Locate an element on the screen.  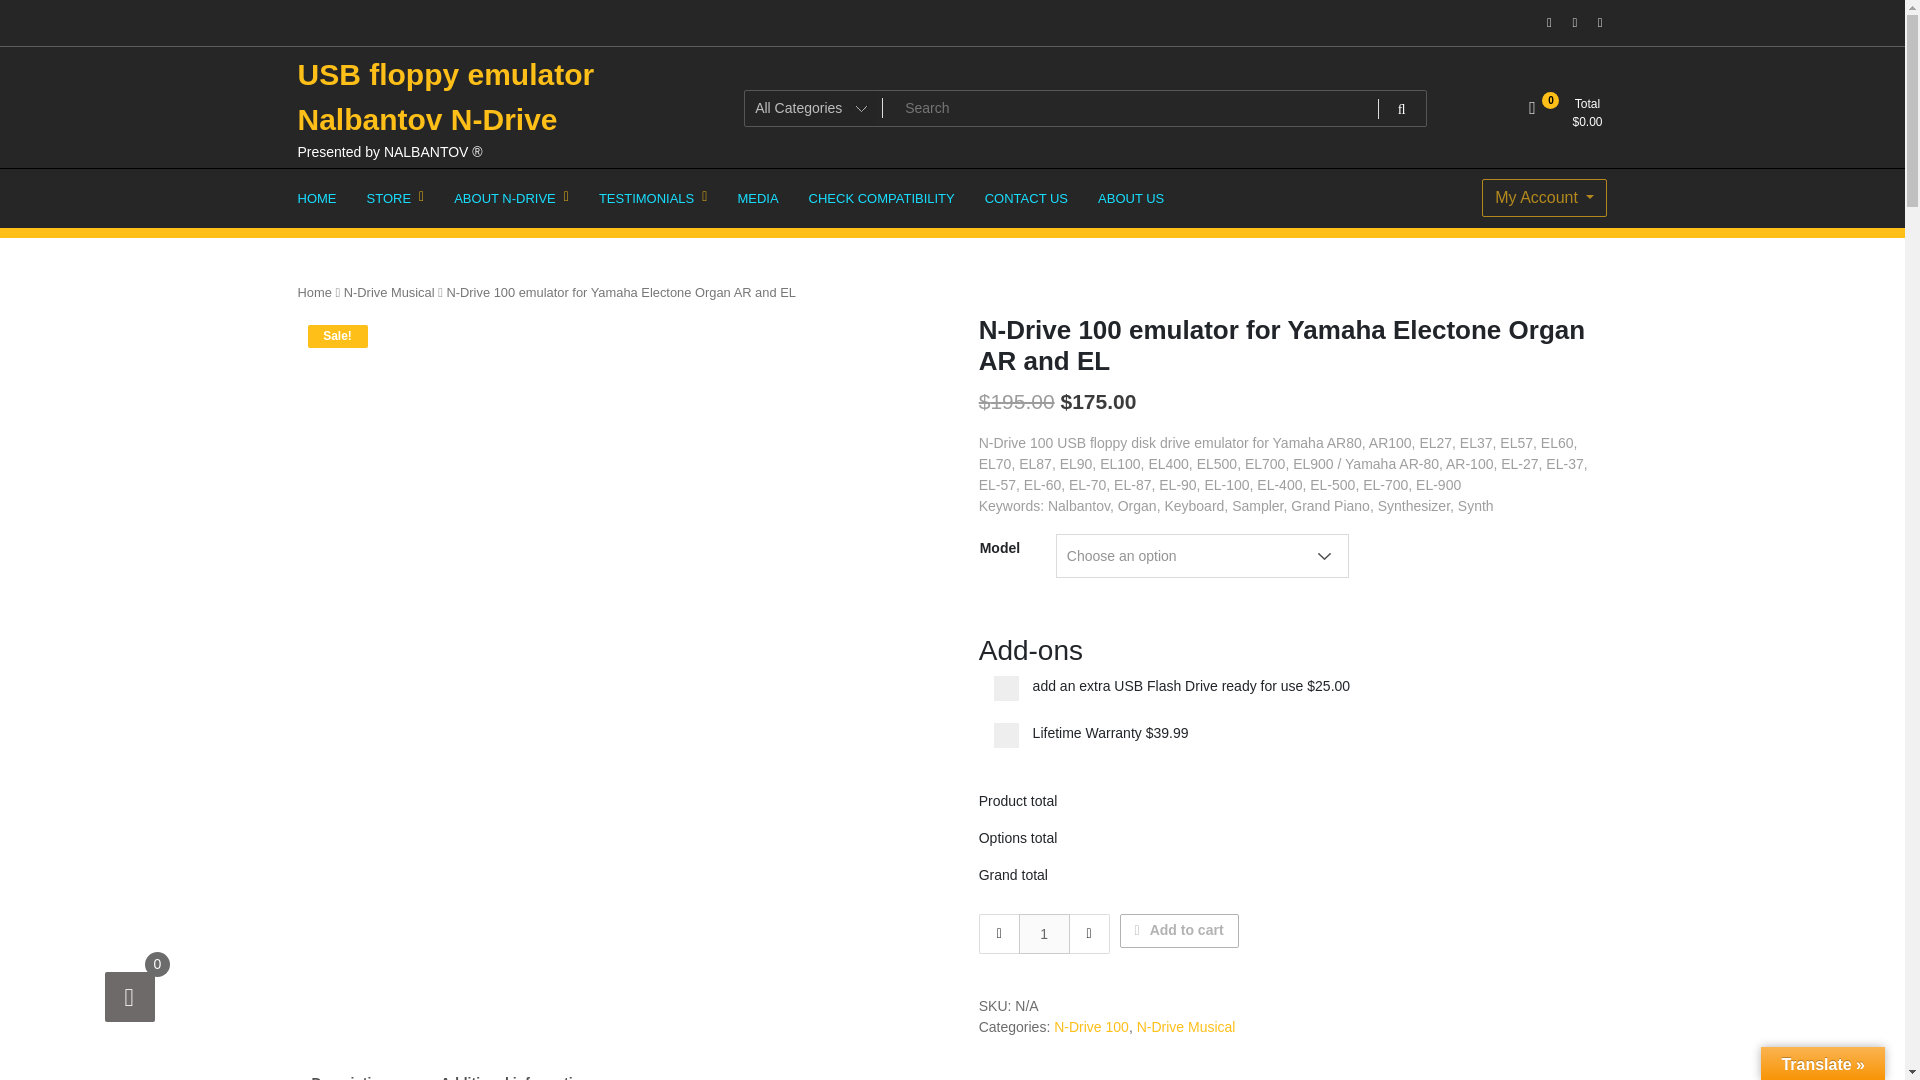
MEDIA is located at coordinates (756, 198).